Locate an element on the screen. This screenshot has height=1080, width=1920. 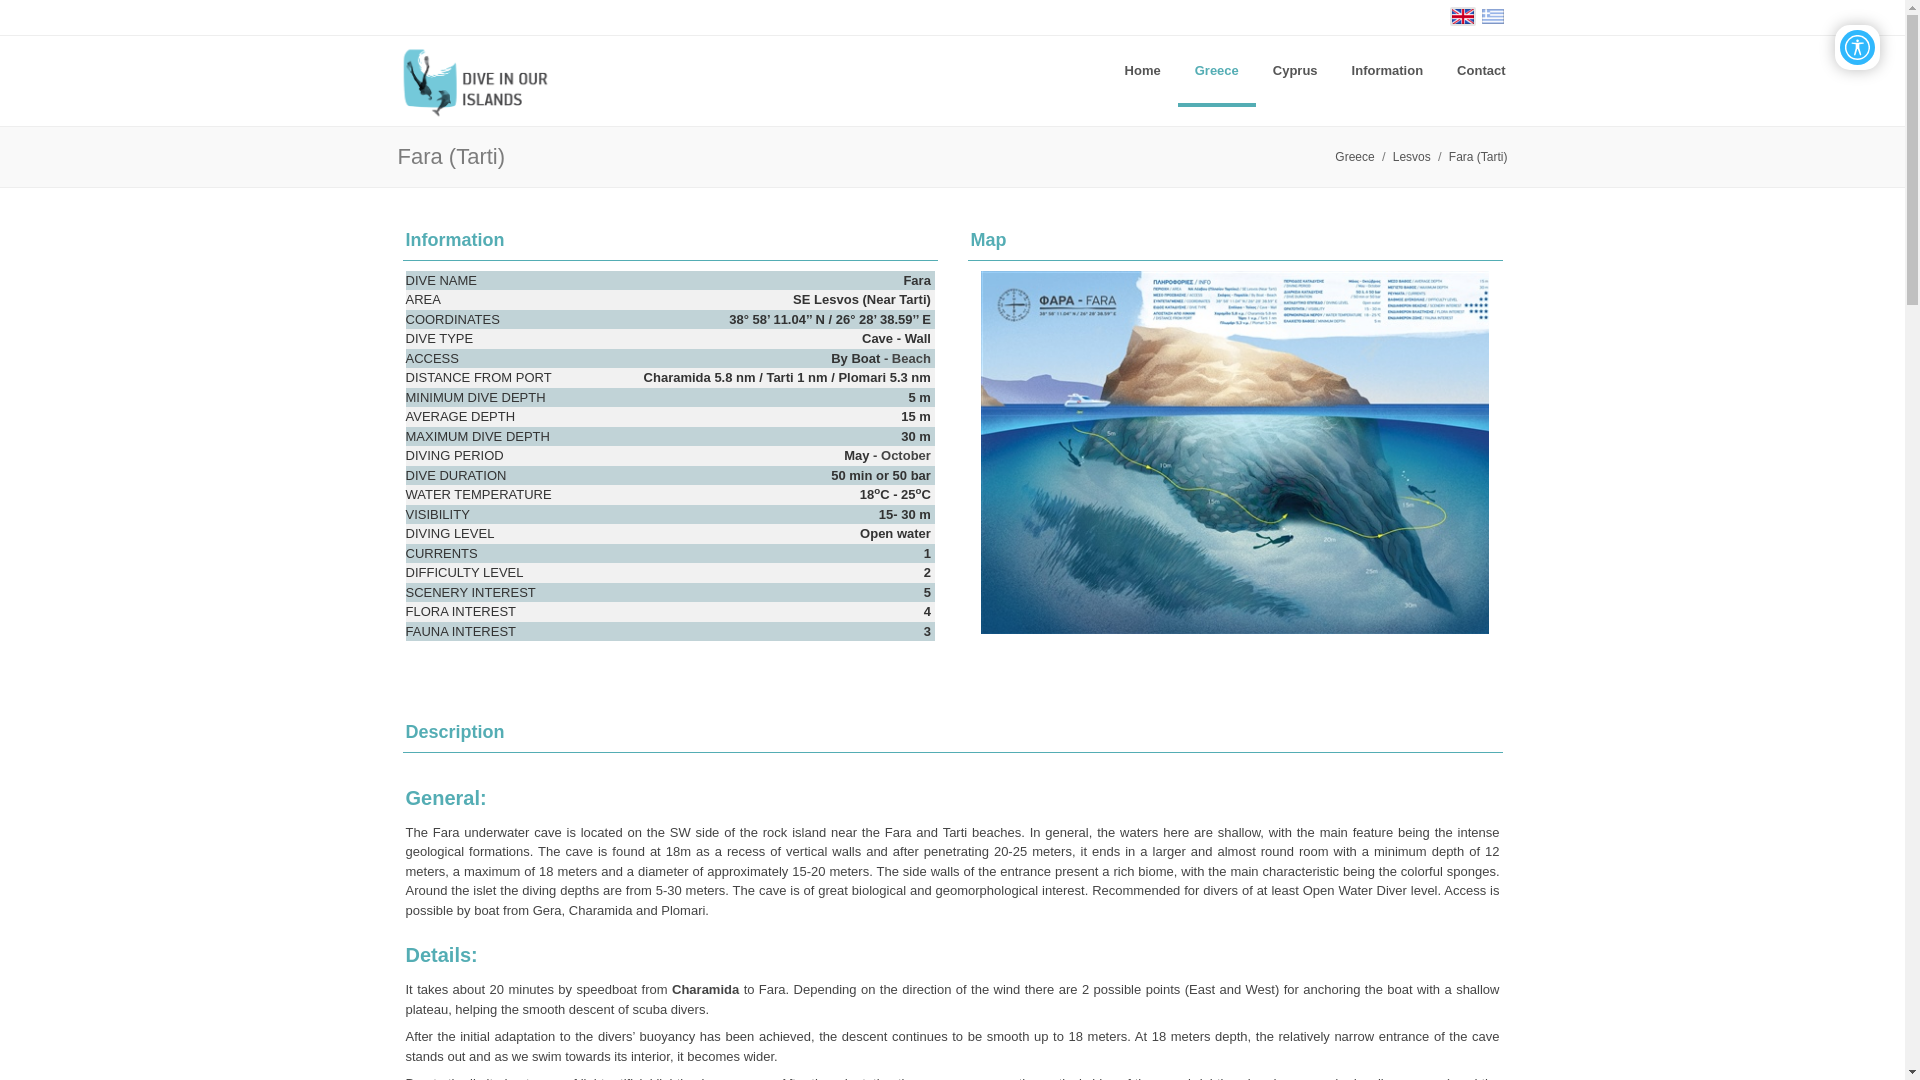
Greece is located at coordinates (1216, 70).